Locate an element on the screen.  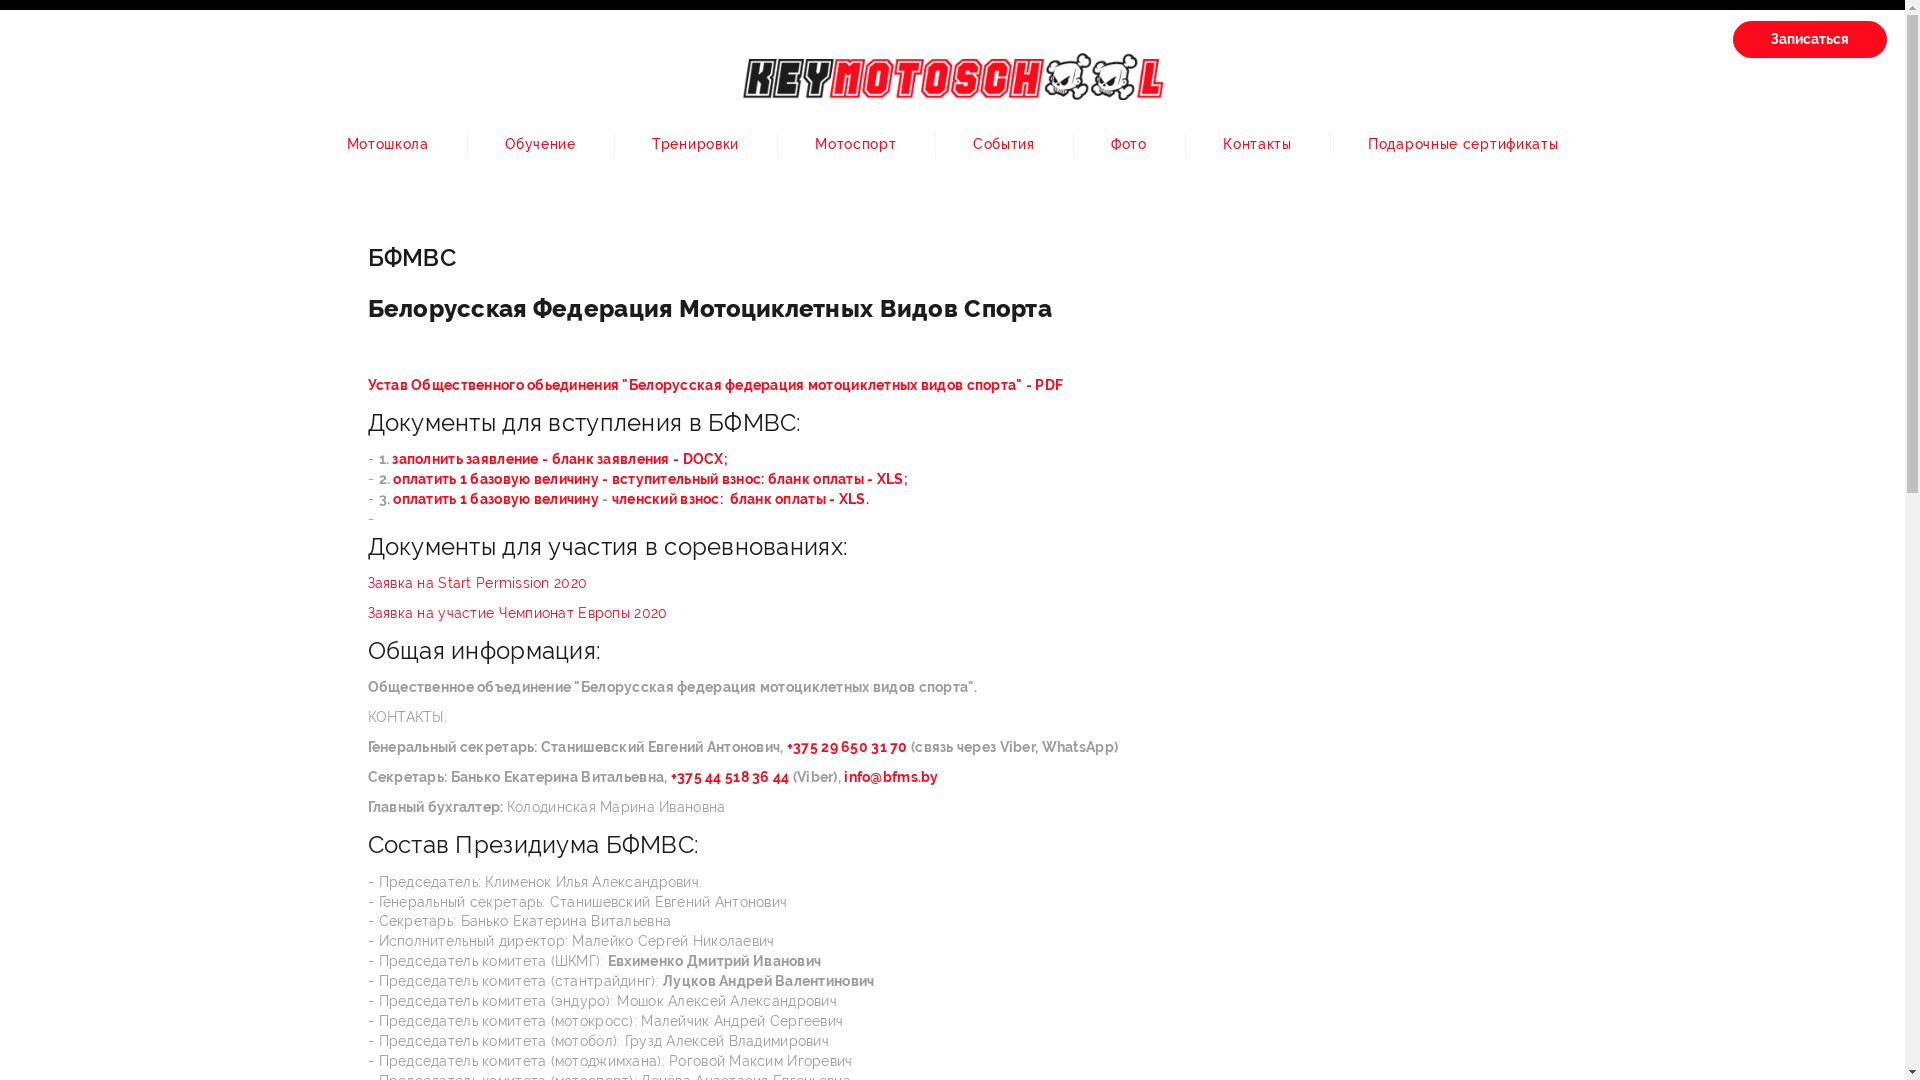
bfms.by is located at coordinates (911, 777).